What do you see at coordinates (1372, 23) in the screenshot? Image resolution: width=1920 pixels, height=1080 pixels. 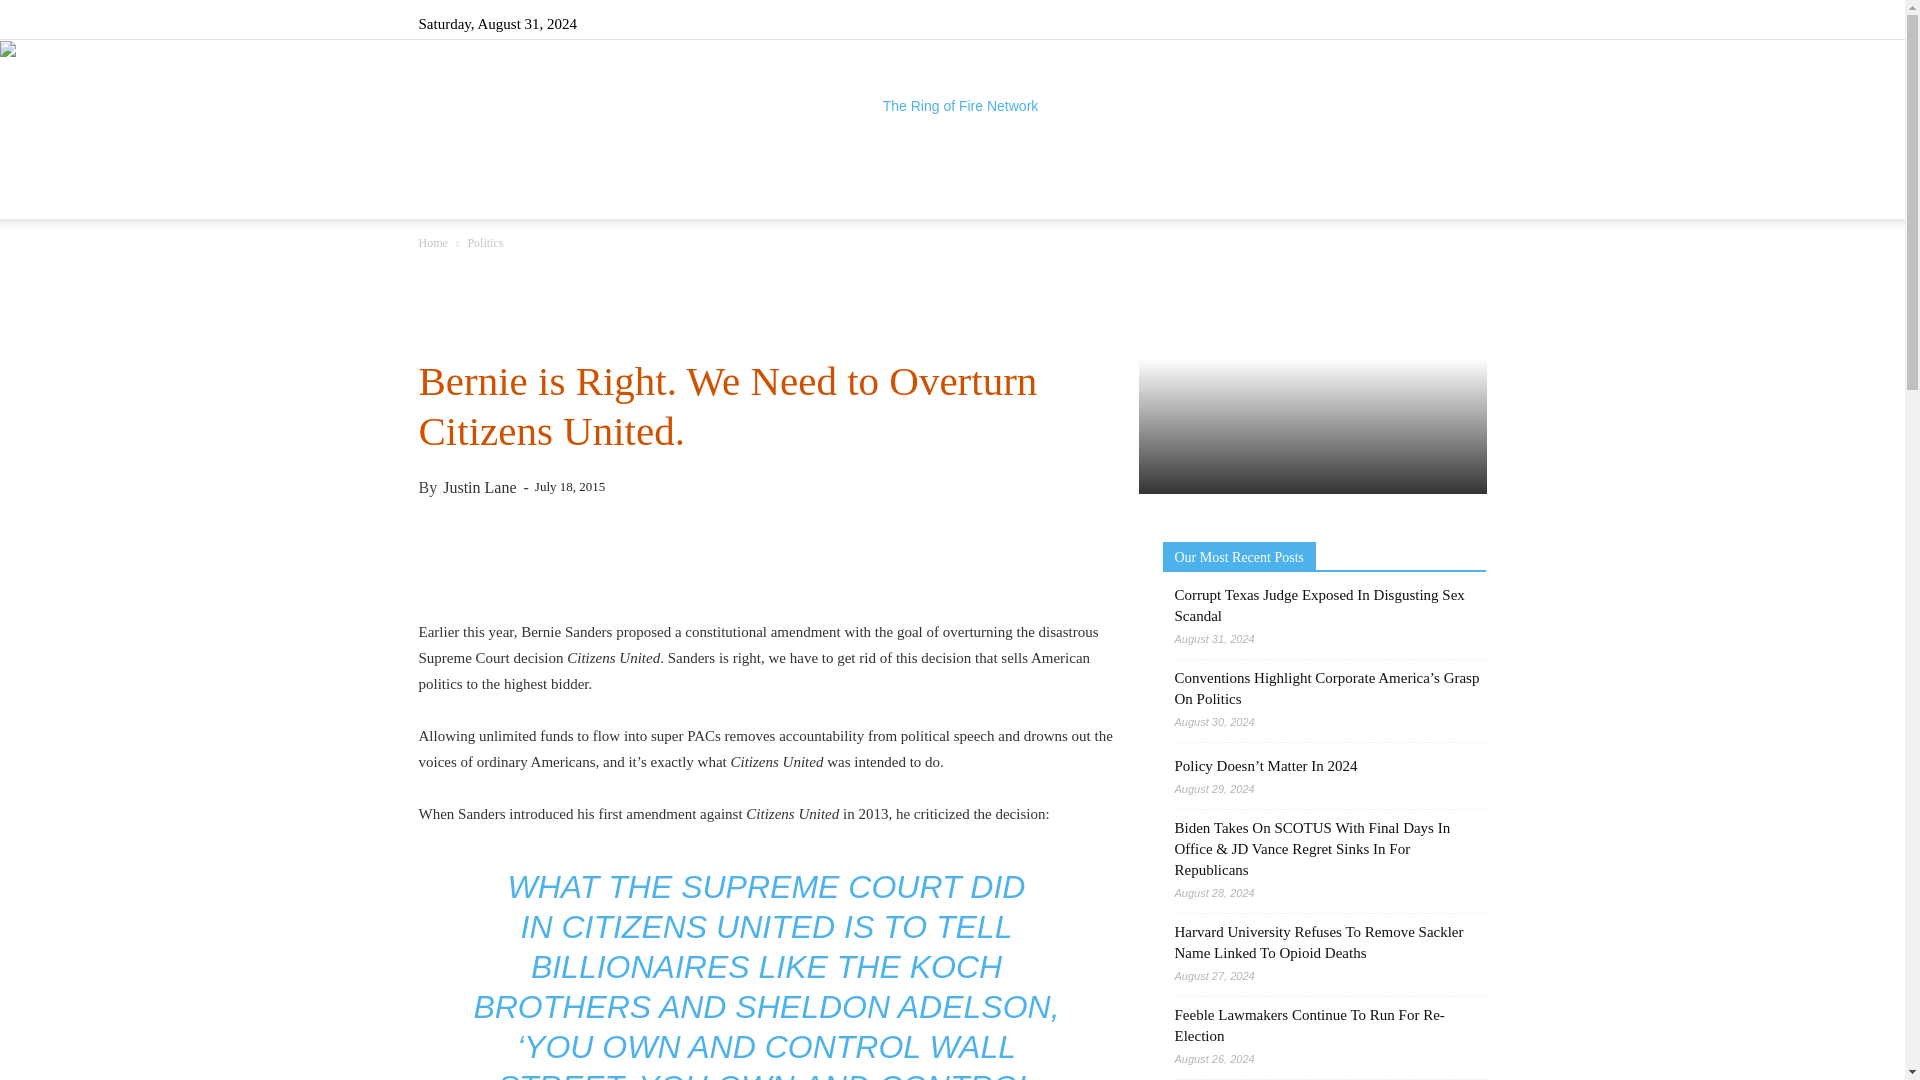 I see `Instagram` at bounding box center [1372, 23].